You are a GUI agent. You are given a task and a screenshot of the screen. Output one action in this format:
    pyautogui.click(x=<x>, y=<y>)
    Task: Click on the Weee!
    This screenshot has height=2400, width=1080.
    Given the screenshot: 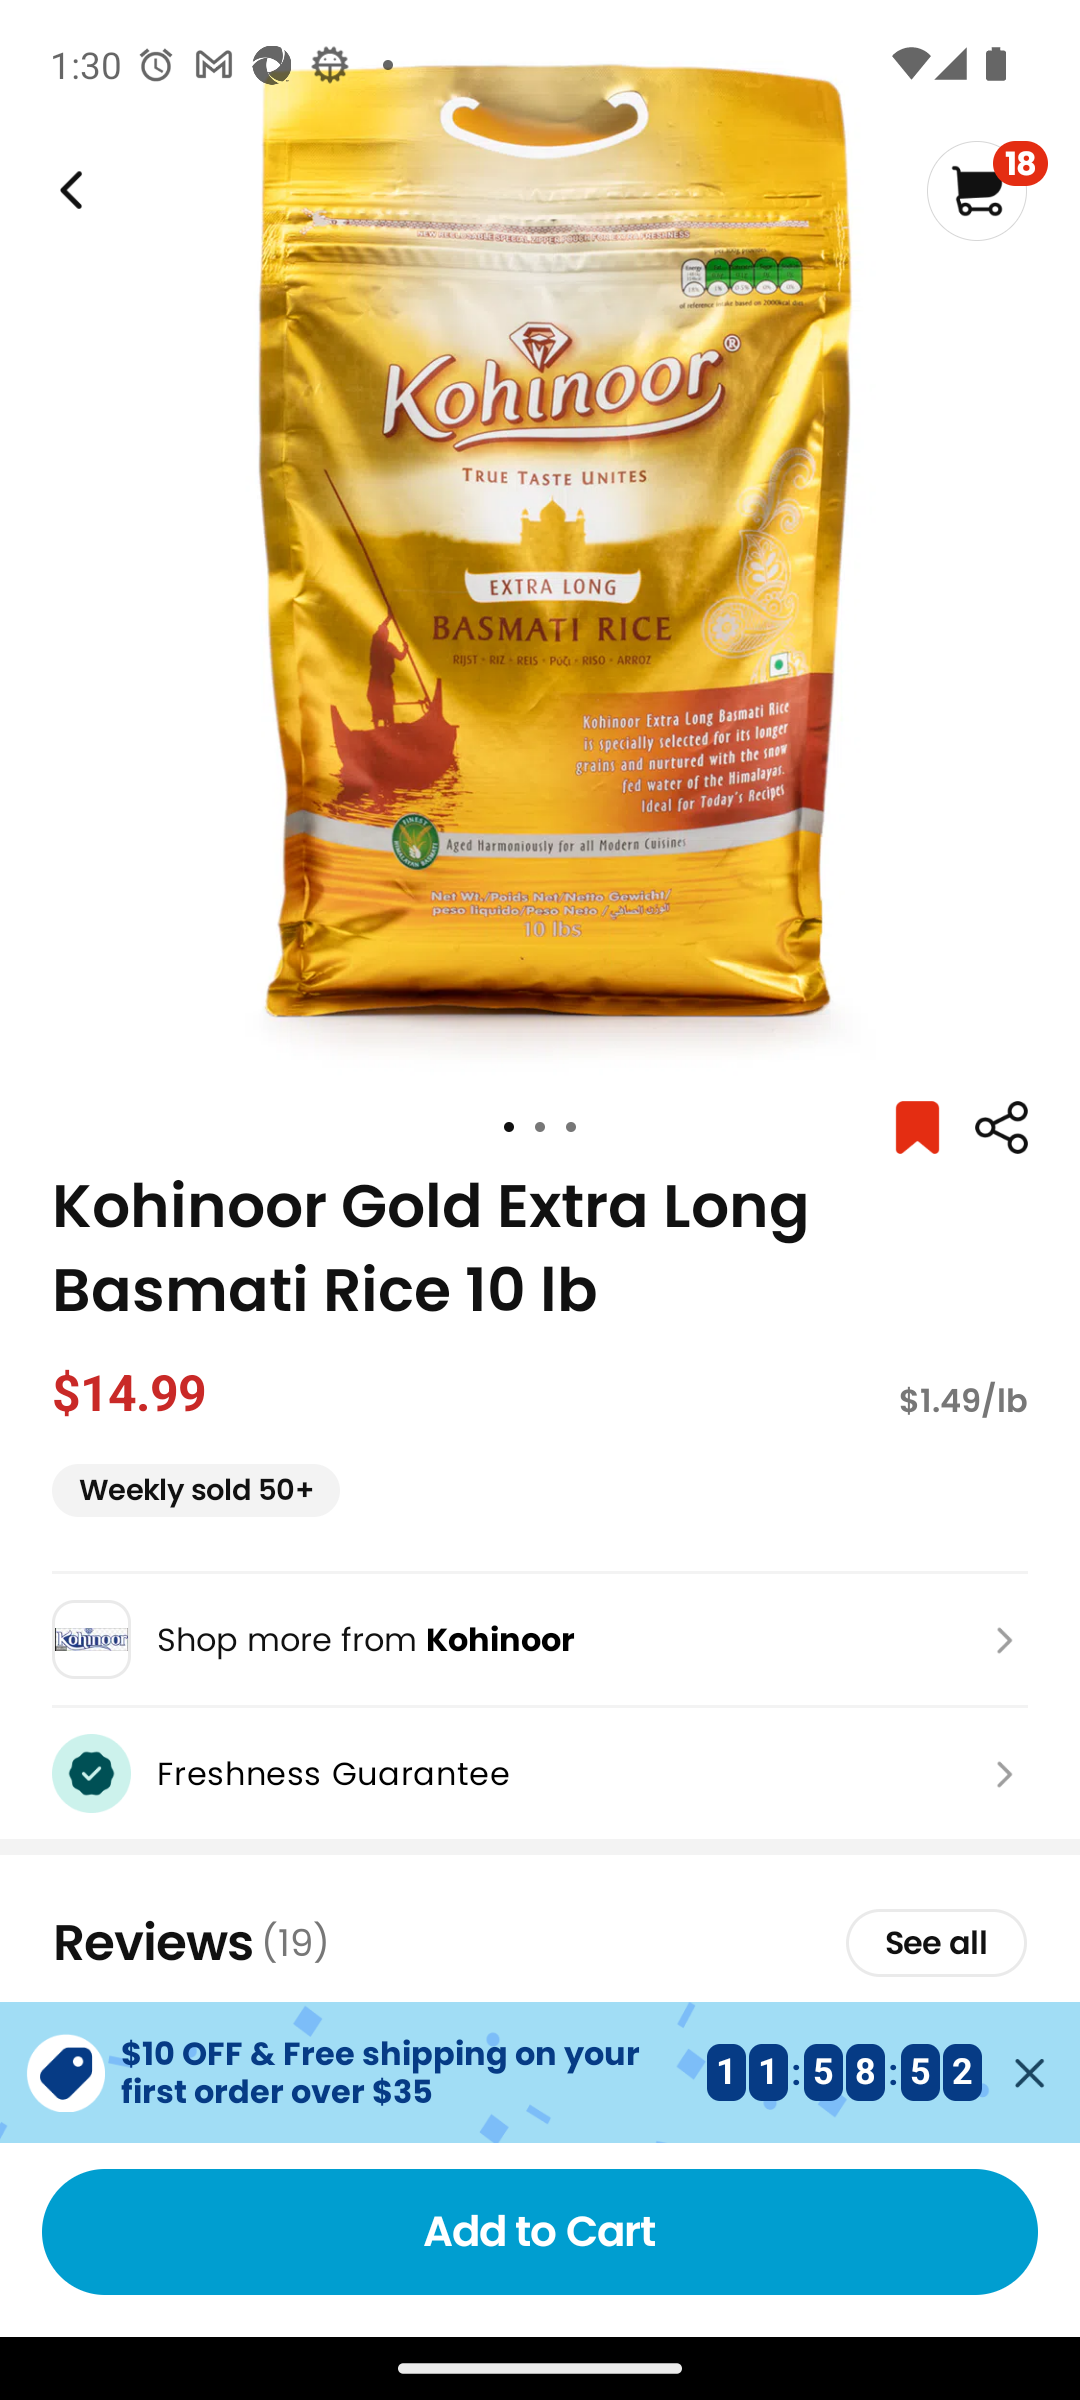 What is the action you would take?
    pyautogui.click(x=1000, y=1128)
    